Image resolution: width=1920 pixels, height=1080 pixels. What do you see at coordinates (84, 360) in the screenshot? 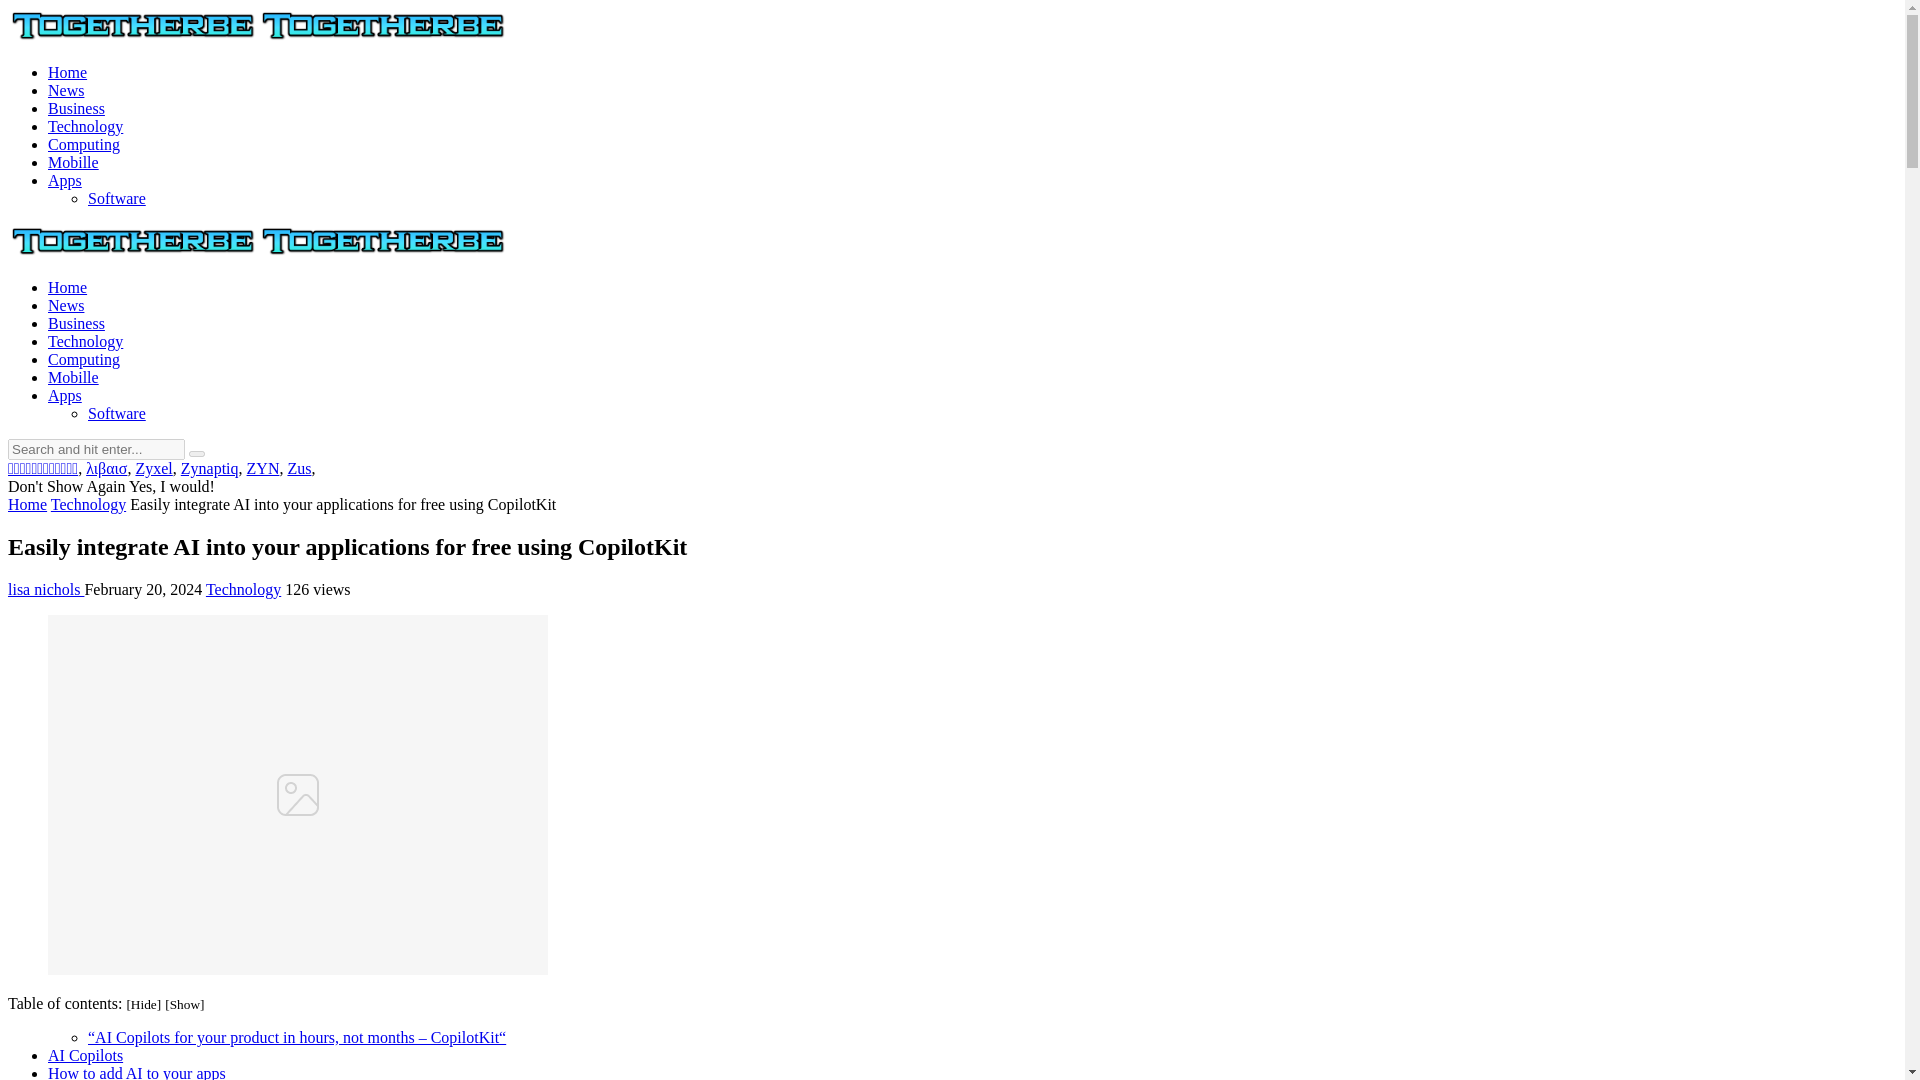
I see `Computing` at bounding box center [84, 360].